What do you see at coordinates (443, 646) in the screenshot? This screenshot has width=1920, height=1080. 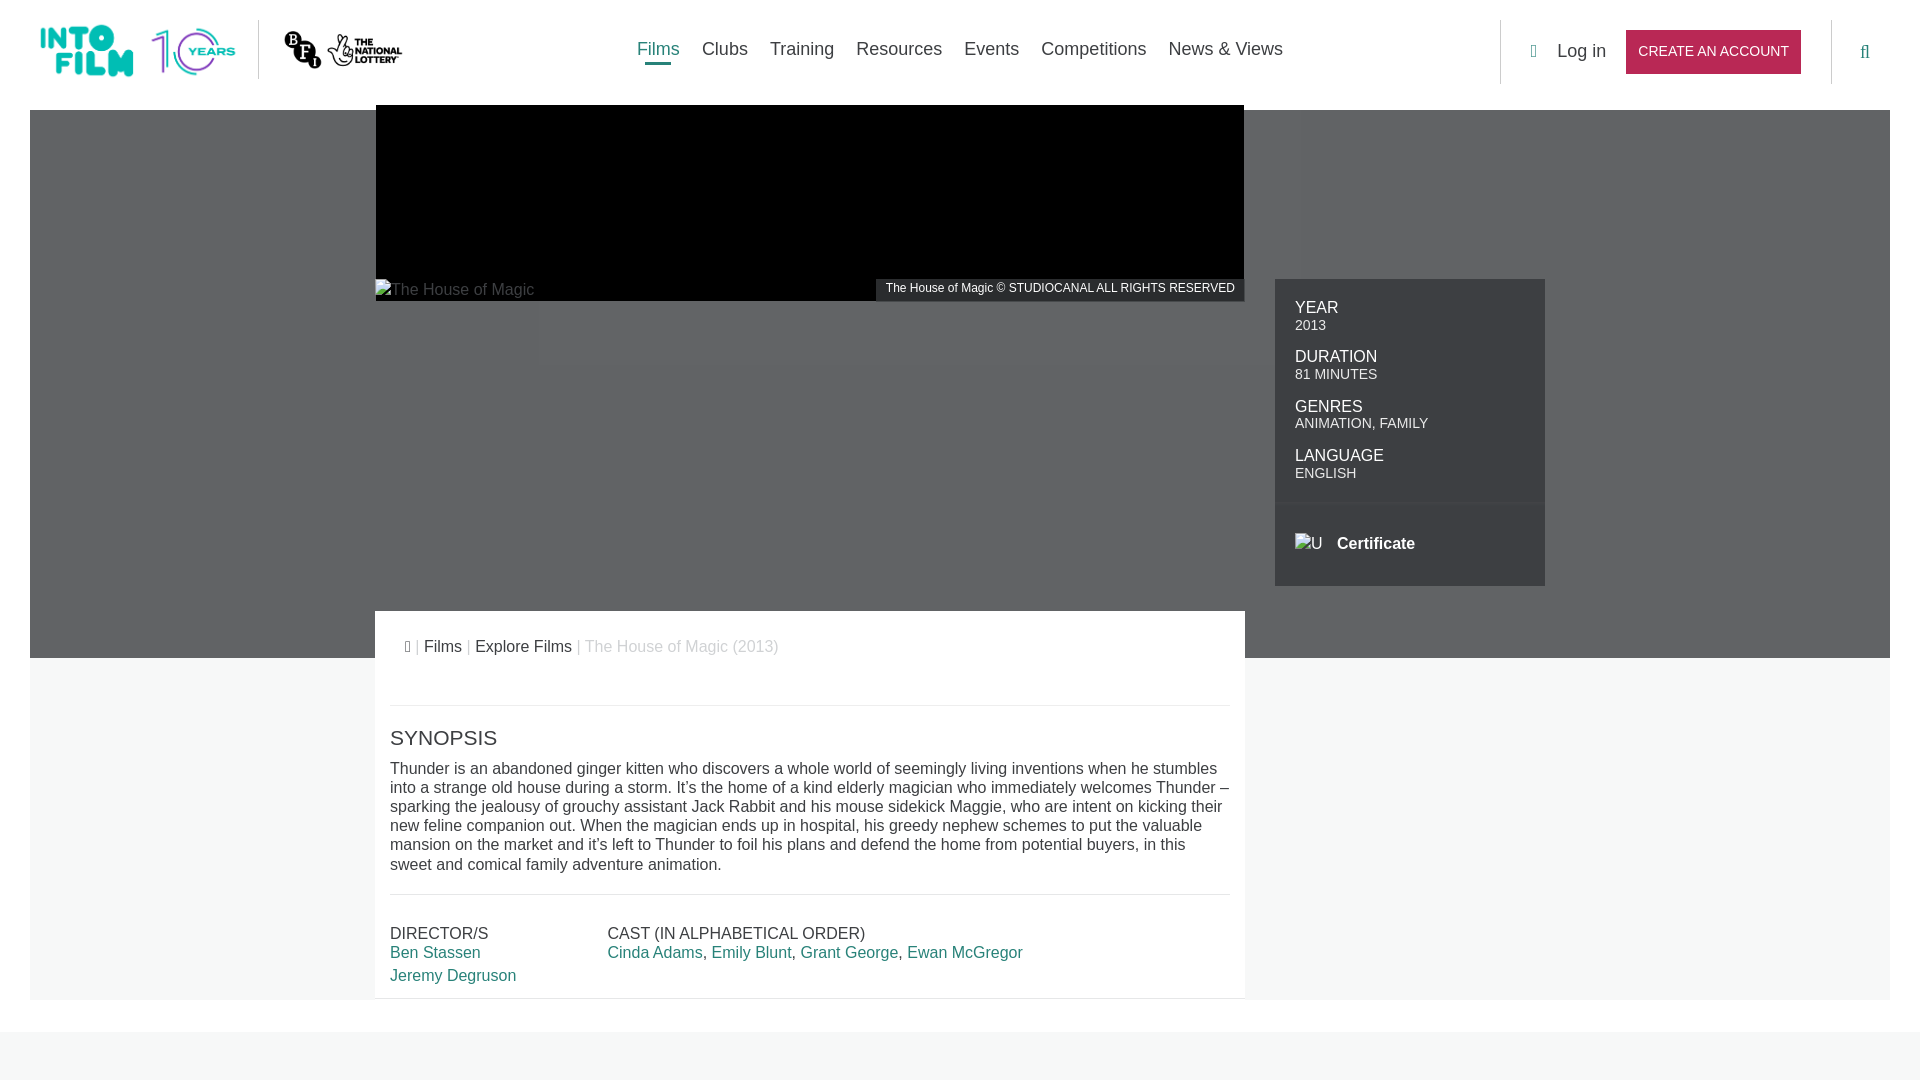 I see `Films` at bounding box center [443, 646].